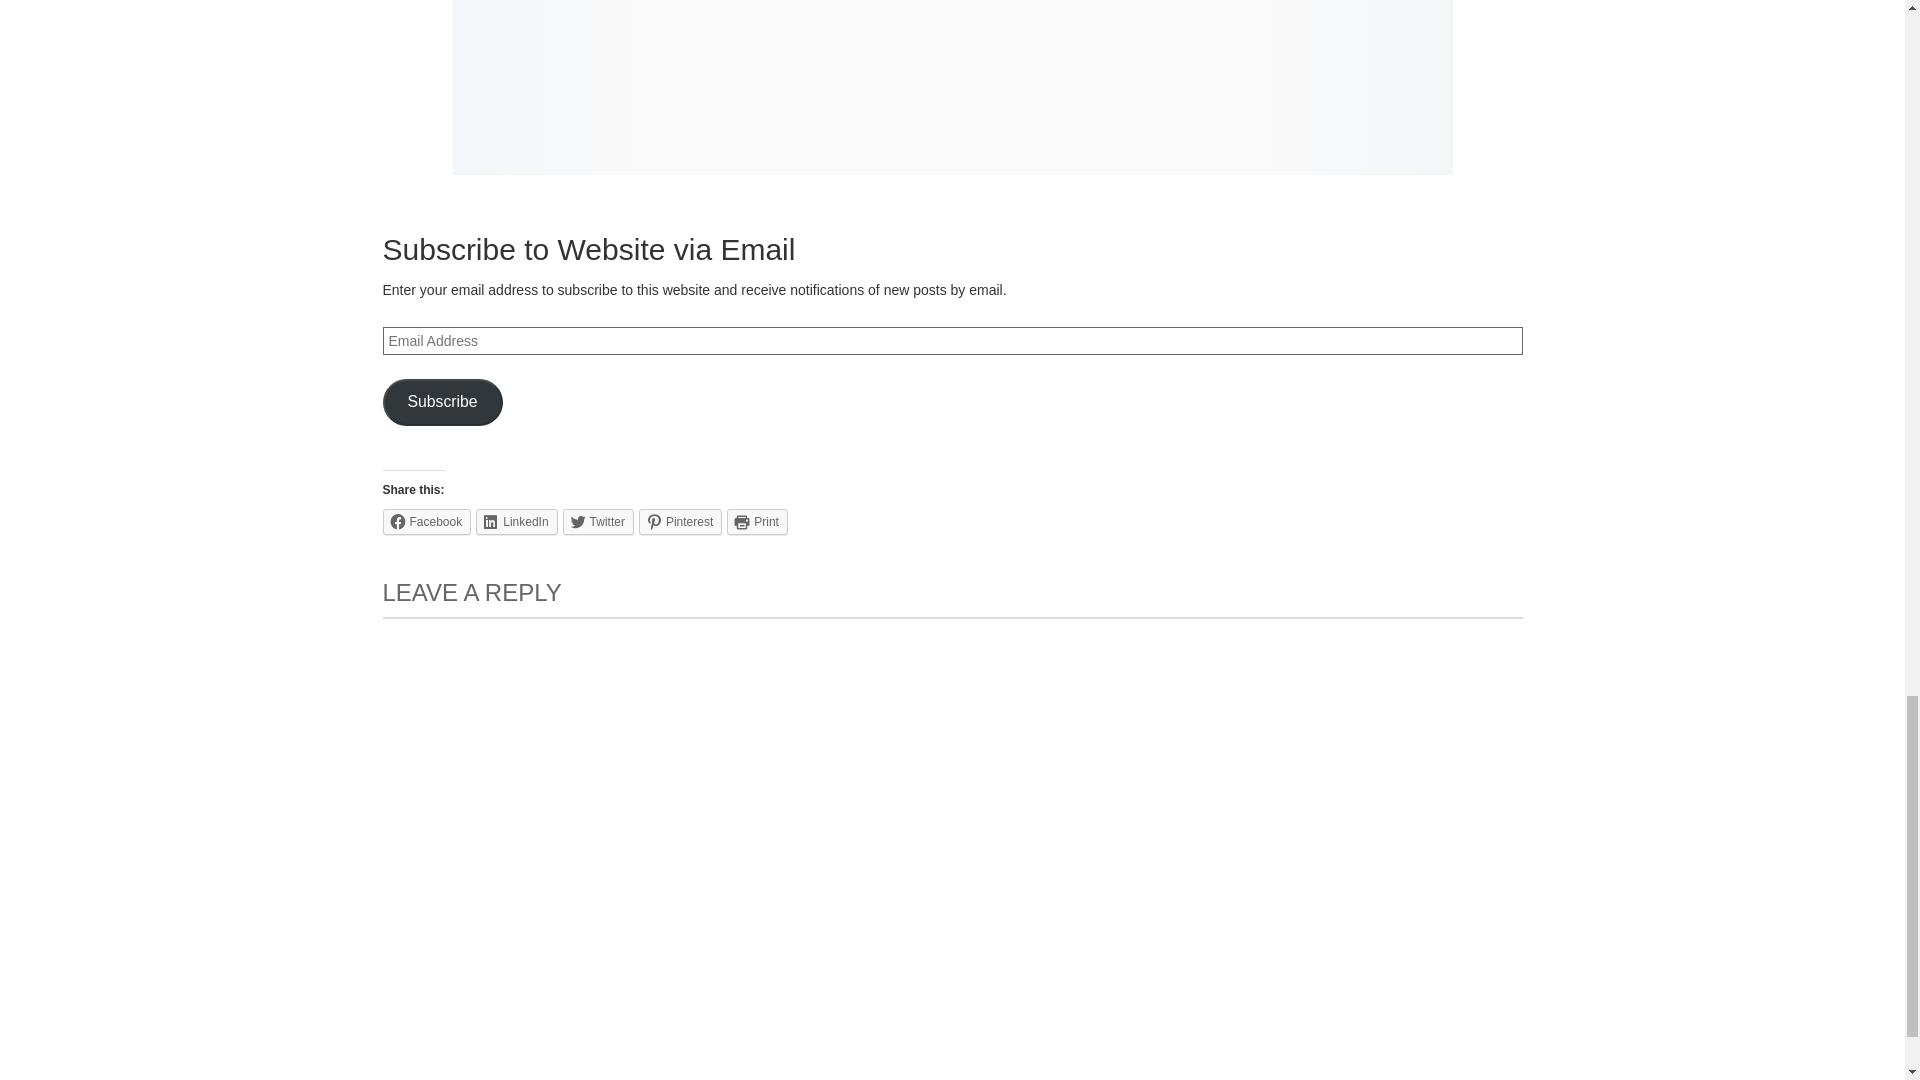 The width and height of the screenshot is (1920, 1080). I want to click on Facebook, so click(426, 521).